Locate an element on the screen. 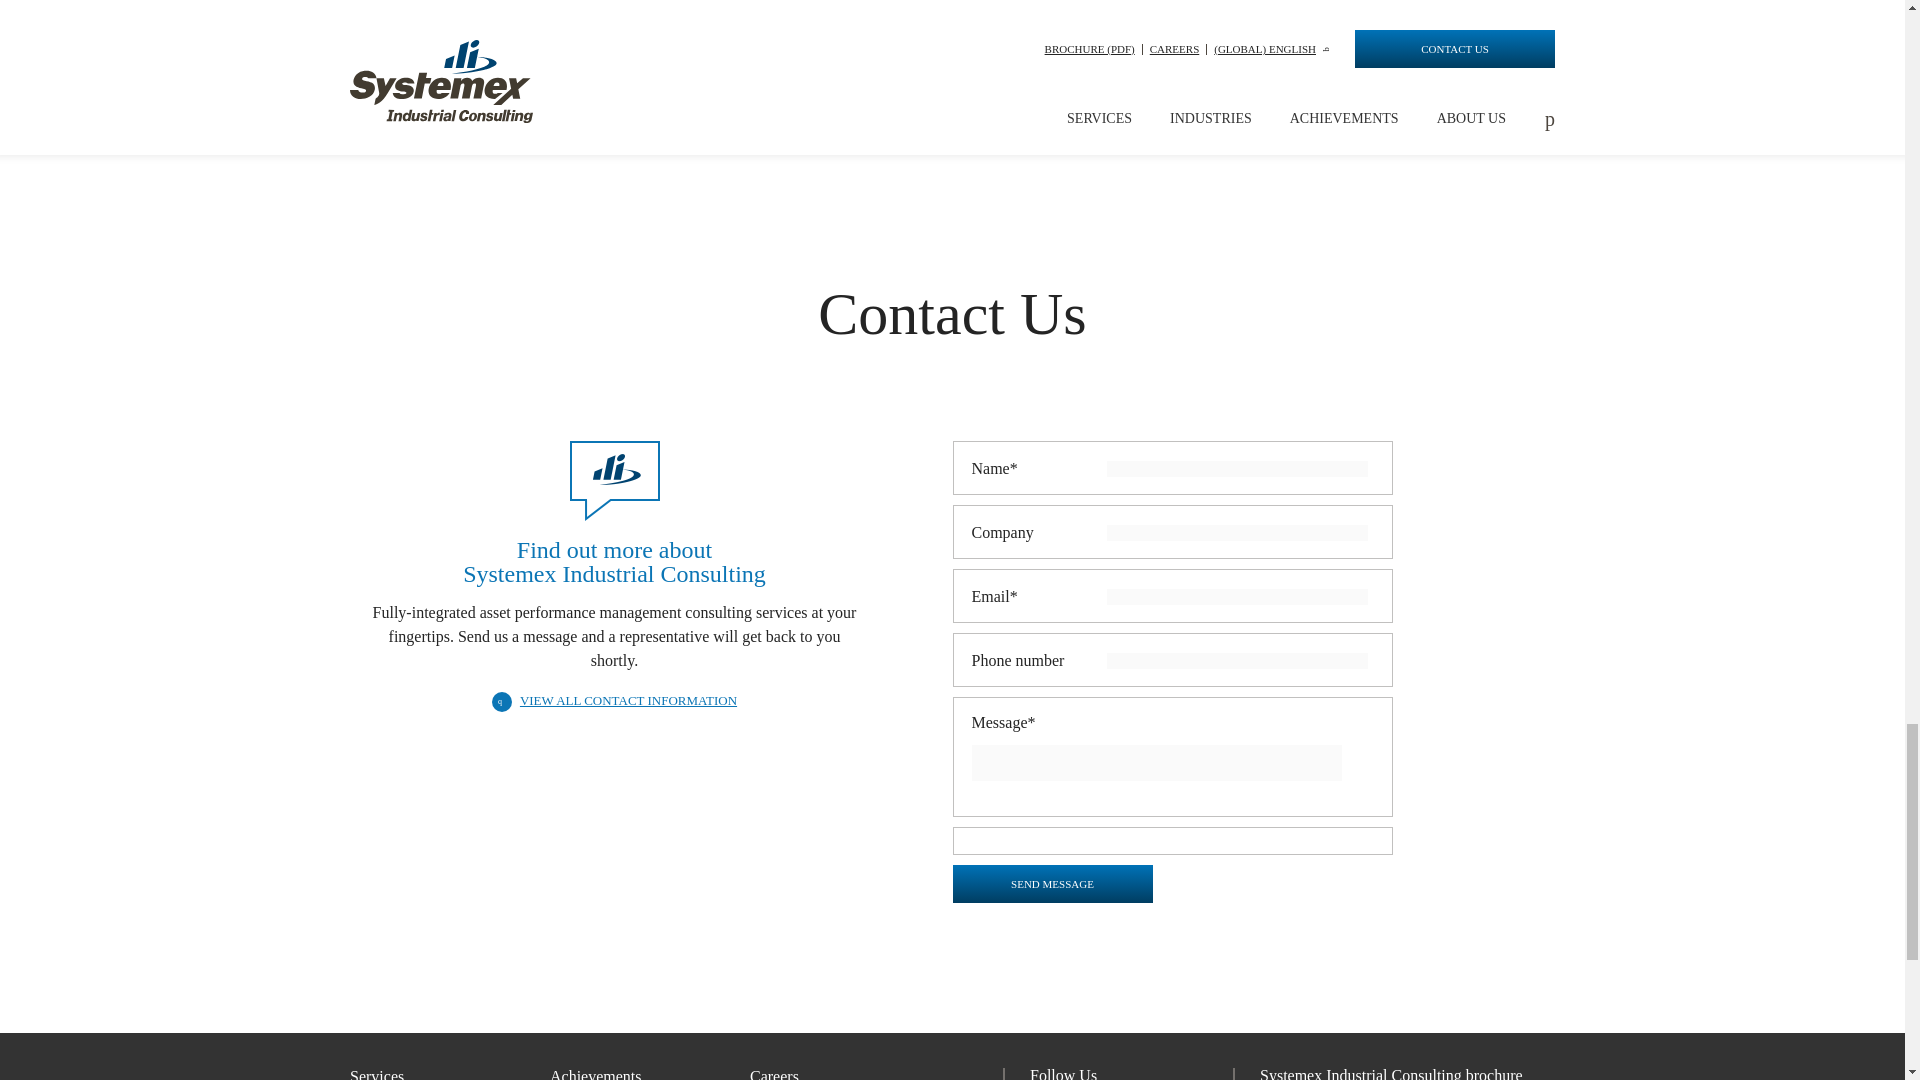 The image size is (1920, 1080). VIEW ALL CONTACT INFORMATION is located at coordinates (614, 700).